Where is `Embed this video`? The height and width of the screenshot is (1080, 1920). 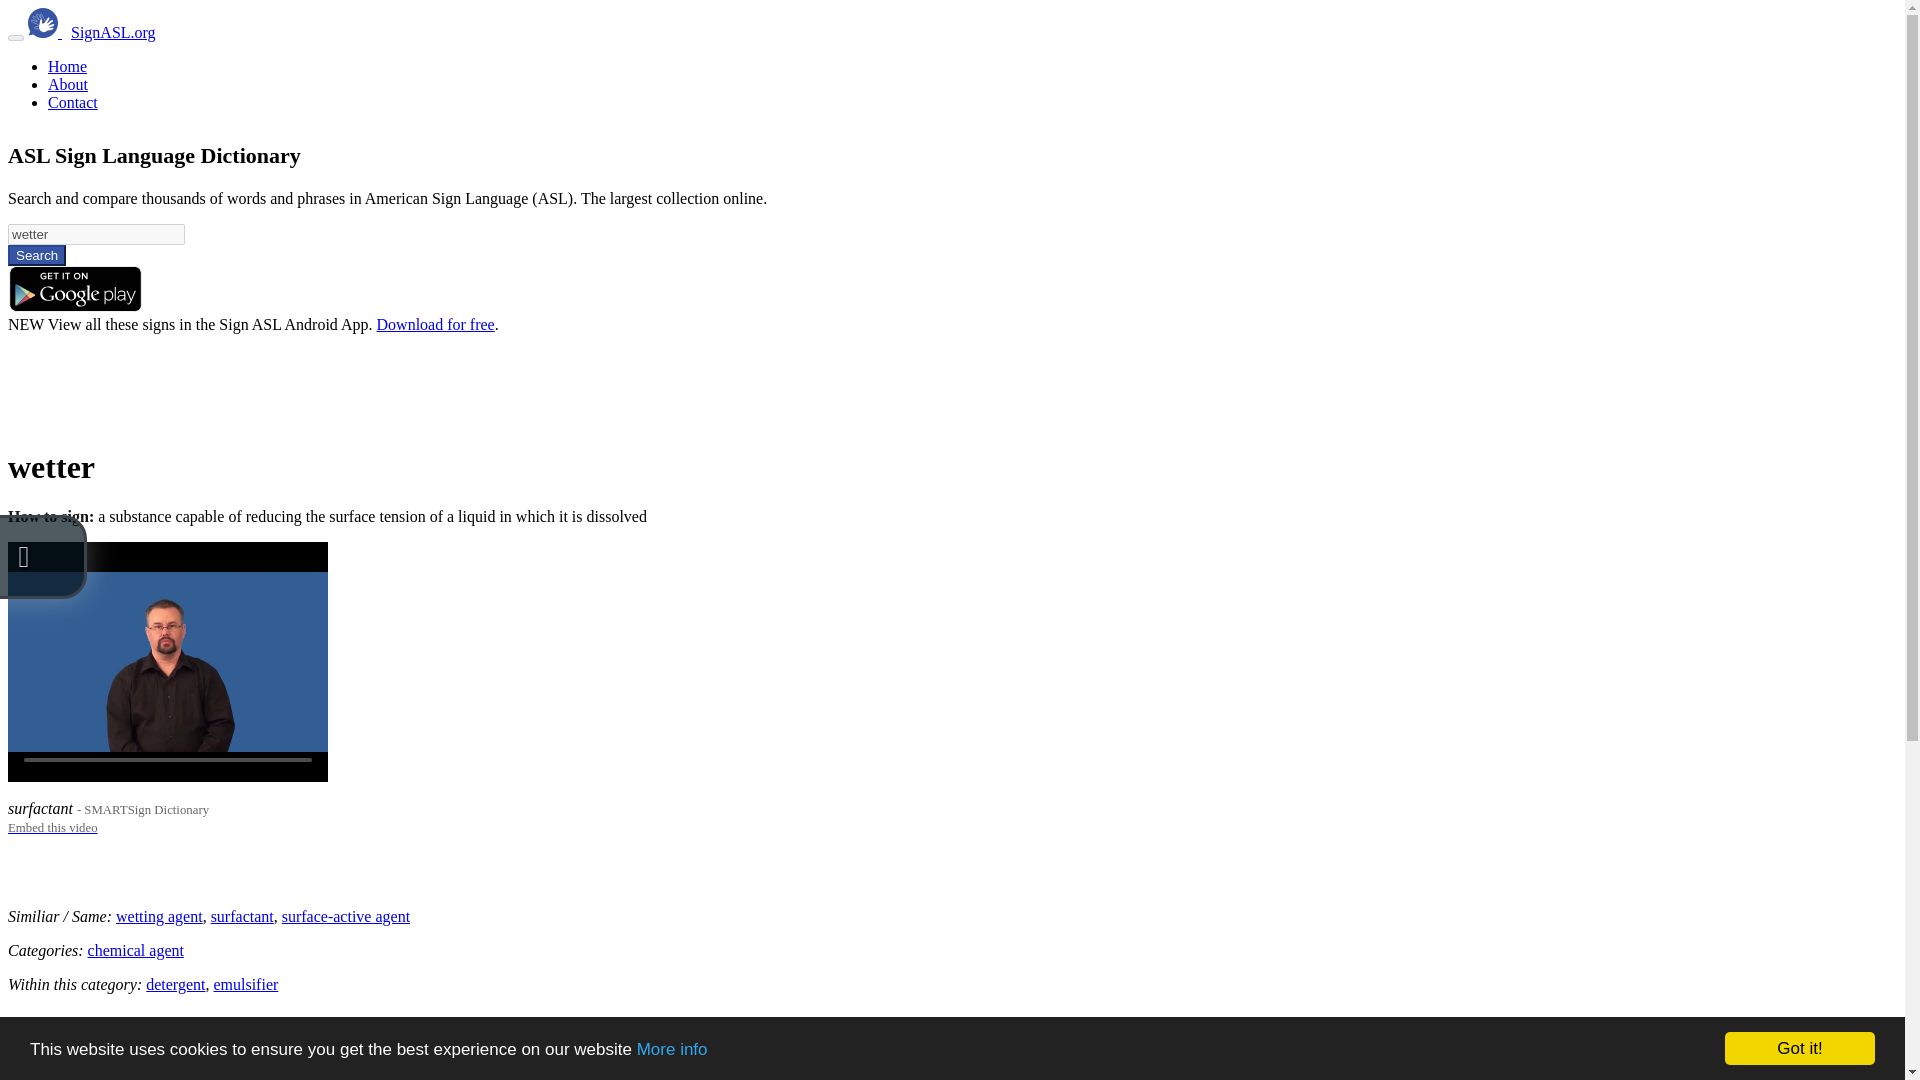 Embed this video is located at coordinates (52, 826).